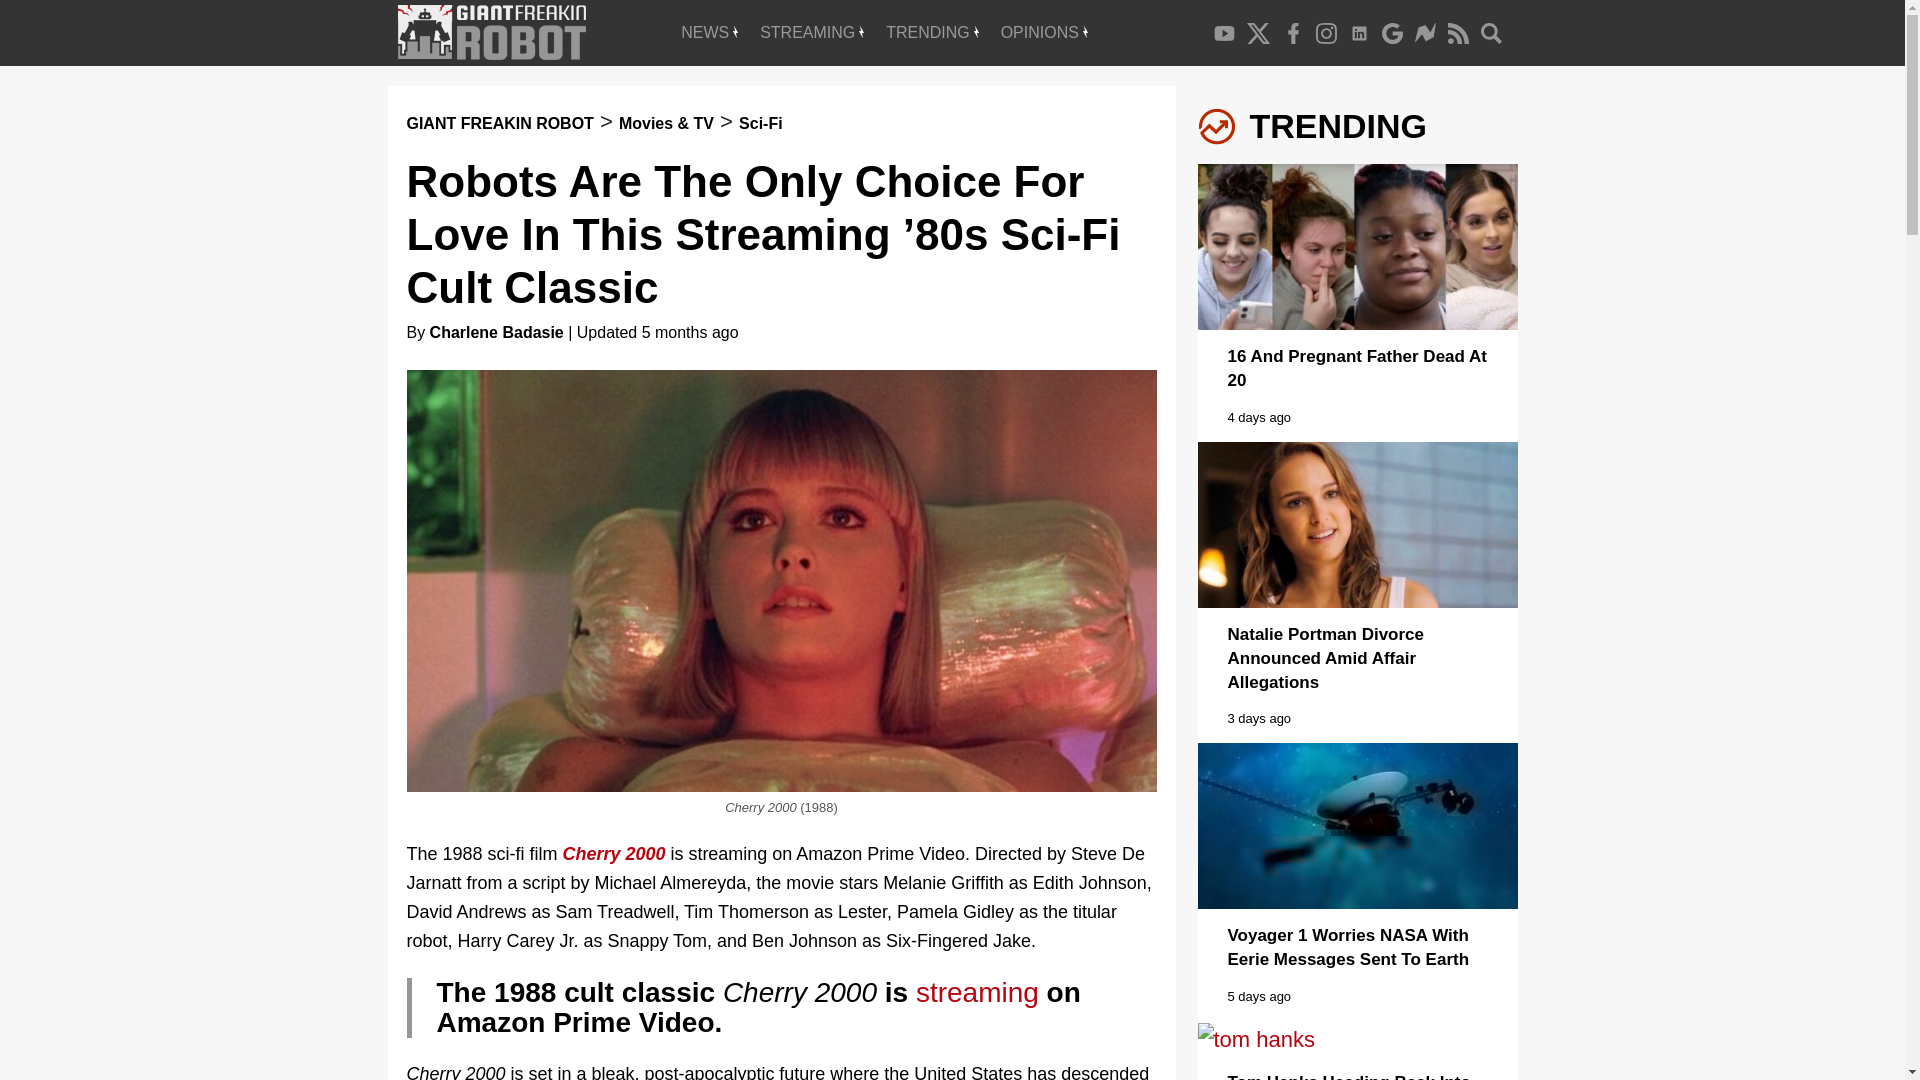 The height and width of the screenshot is (1080, 1920). What do you see at coordinates (932, 32) in the screenshot?
I see `TRENDING` at bounding box center [932, 32].